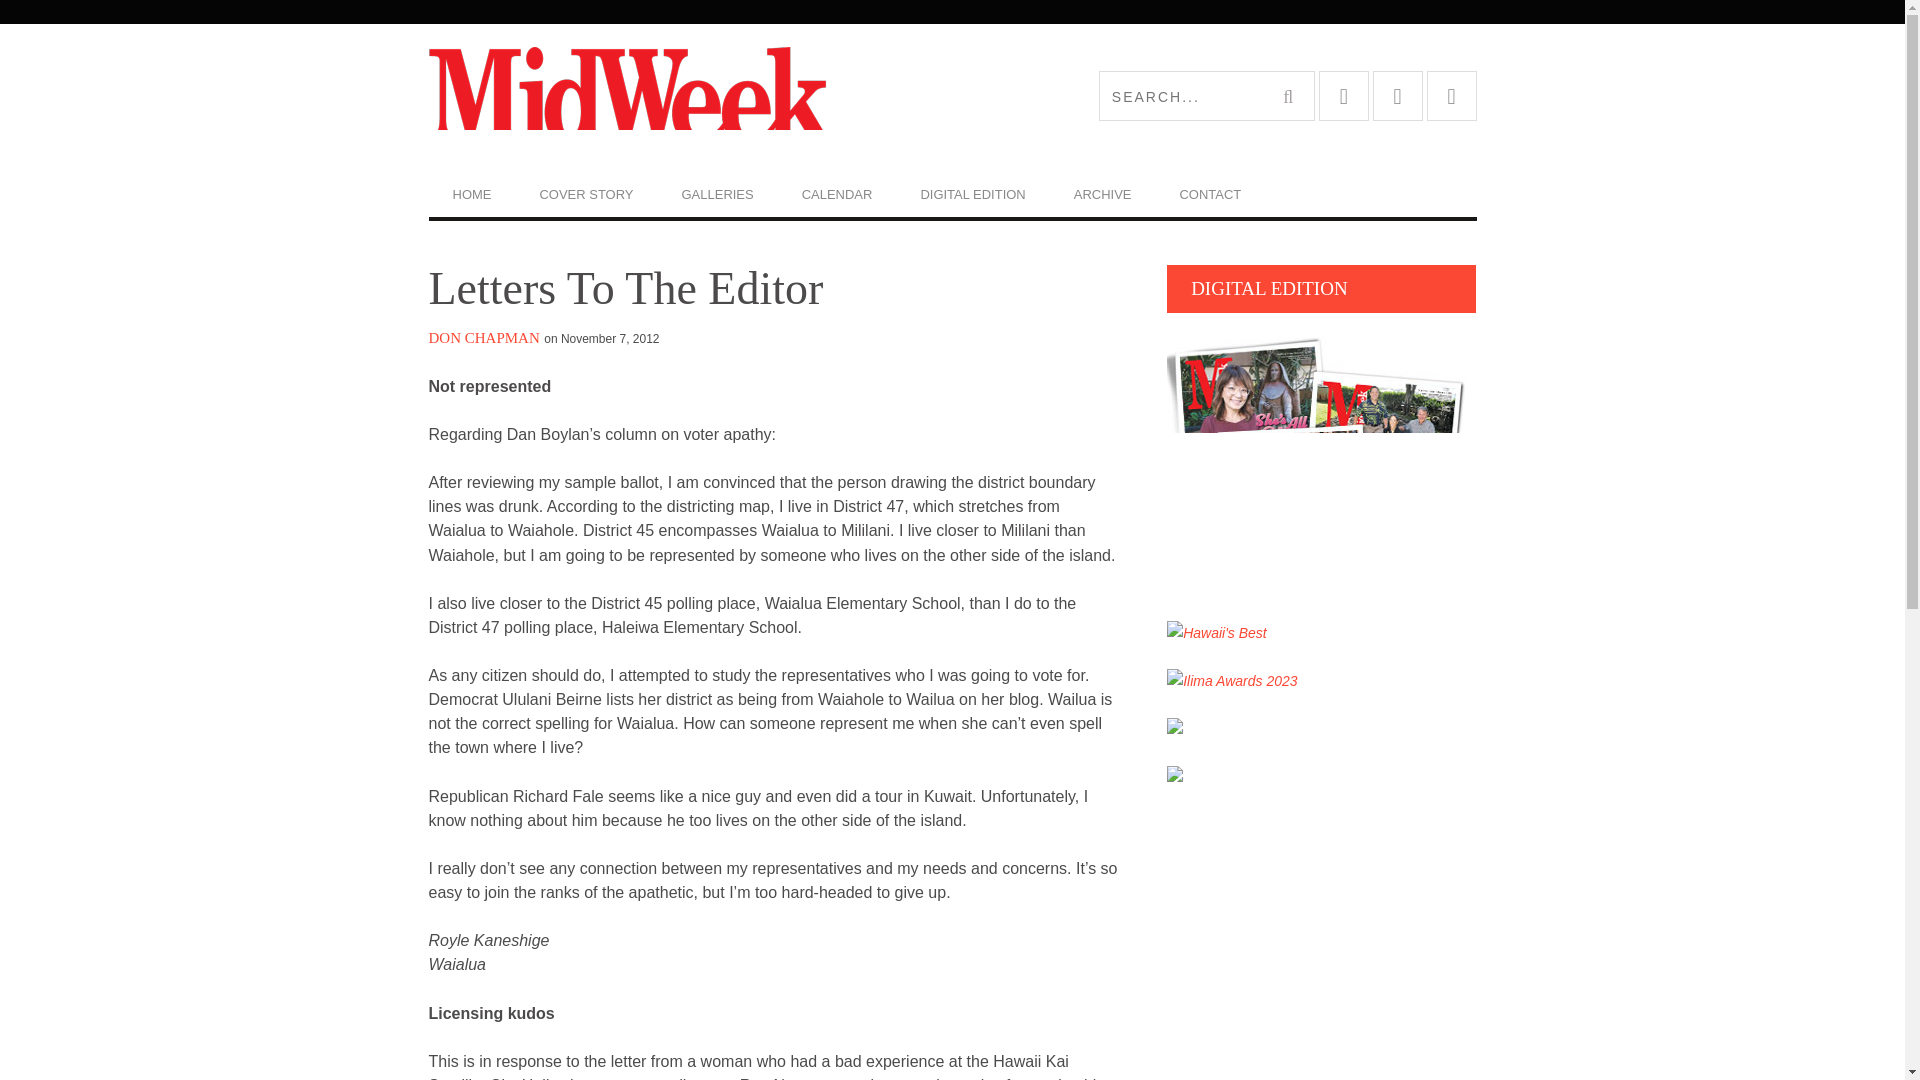 Image resolution: width=1920 pixels, height=1080 pixels. I want to click on CONTACT, so click(1210, 194).